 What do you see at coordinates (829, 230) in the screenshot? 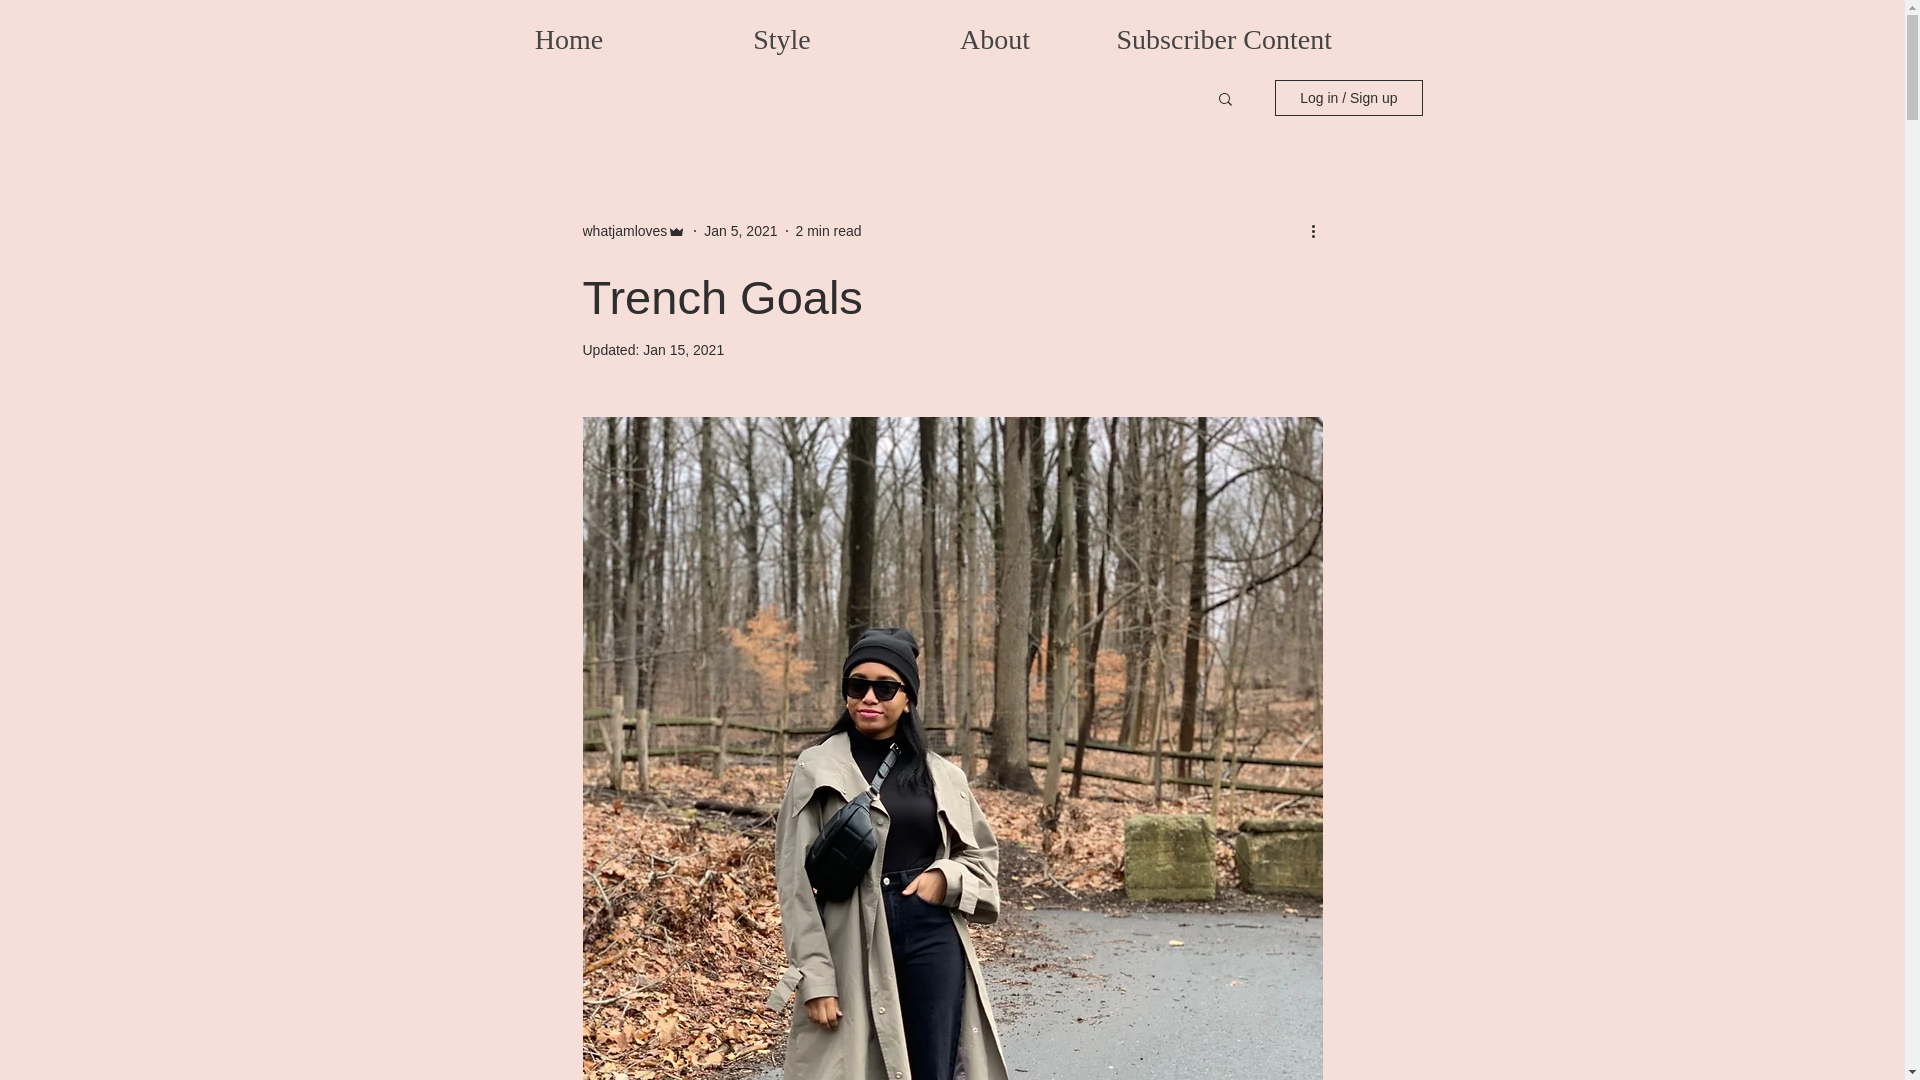
I see `2 min read` at bounding box center [829, 230].